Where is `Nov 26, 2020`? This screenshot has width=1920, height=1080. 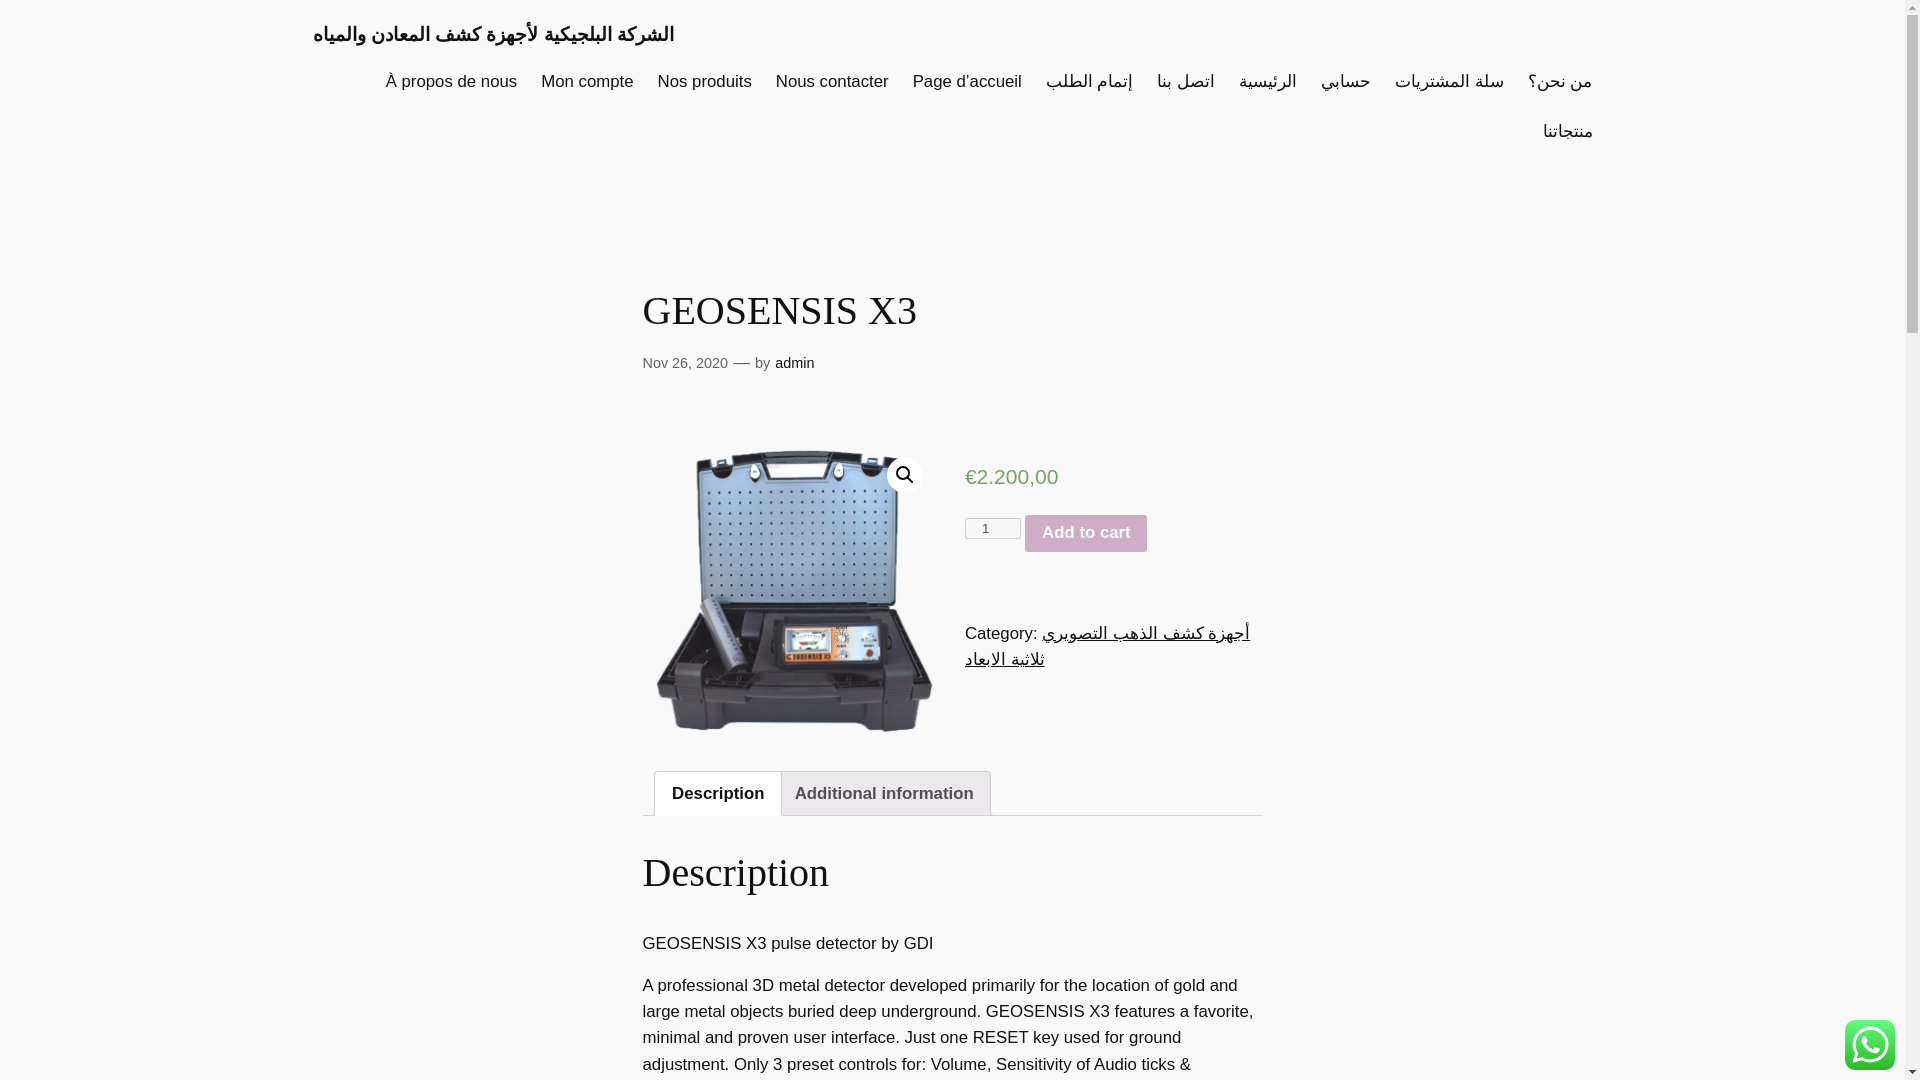
Nov 26, 2020 is located at coordinates (684, 363).